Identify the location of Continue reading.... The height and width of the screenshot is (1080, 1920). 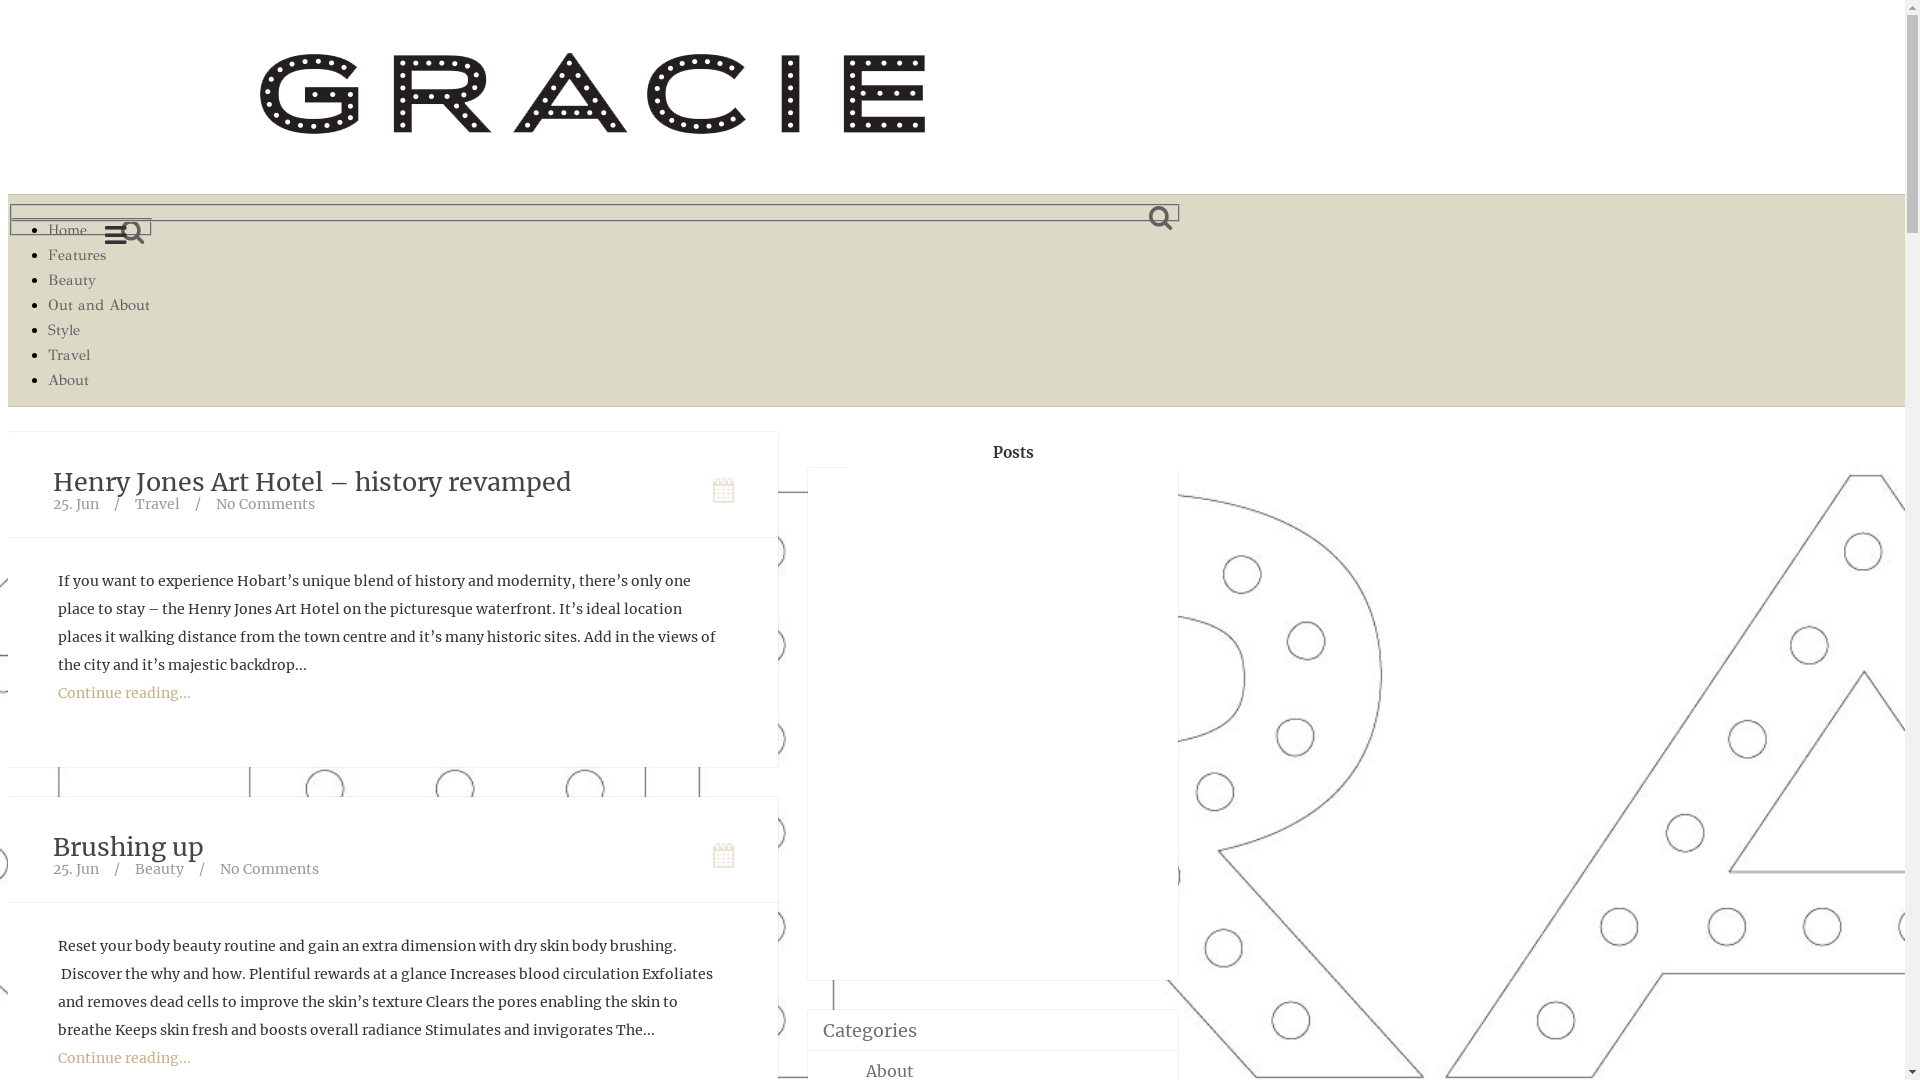
(124, 693).